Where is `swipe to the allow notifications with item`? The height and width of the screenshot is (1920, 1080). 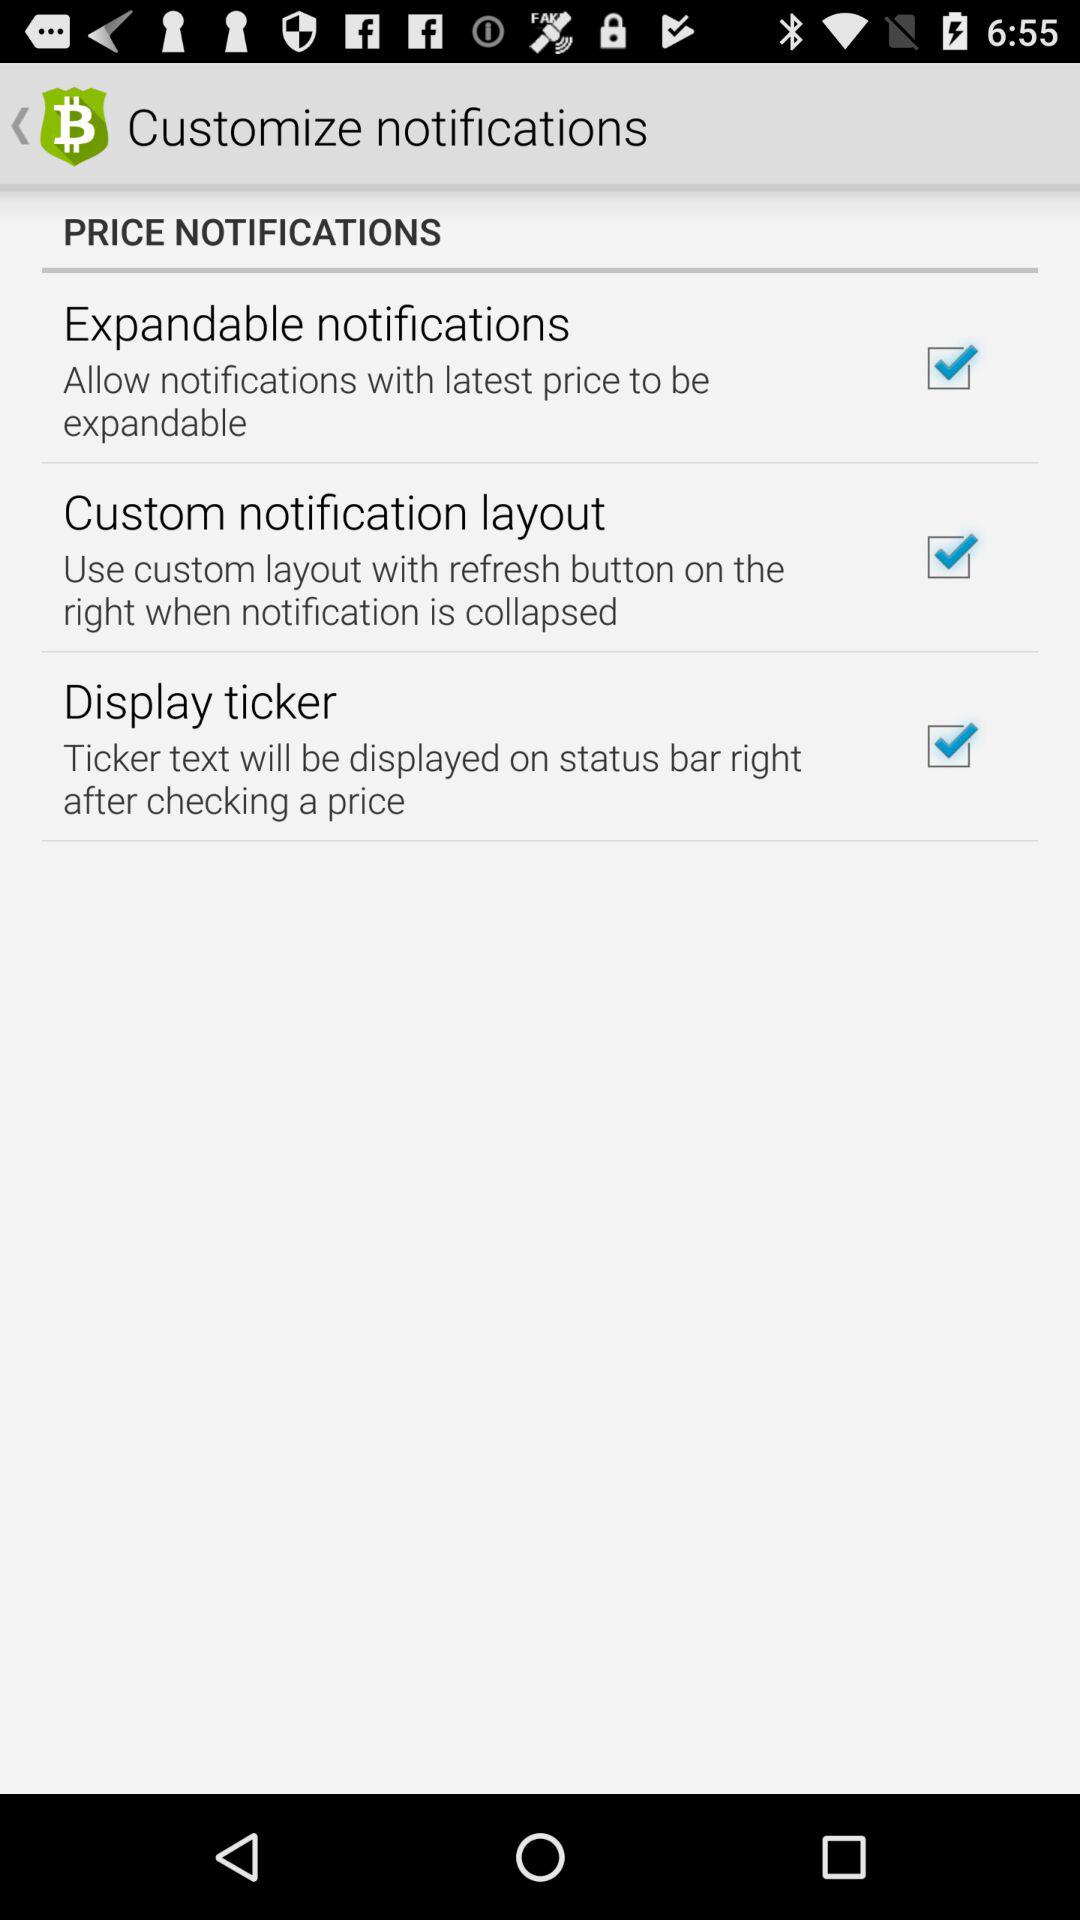
swipe to the allow notifications with item is located at coordinates (464, 400).